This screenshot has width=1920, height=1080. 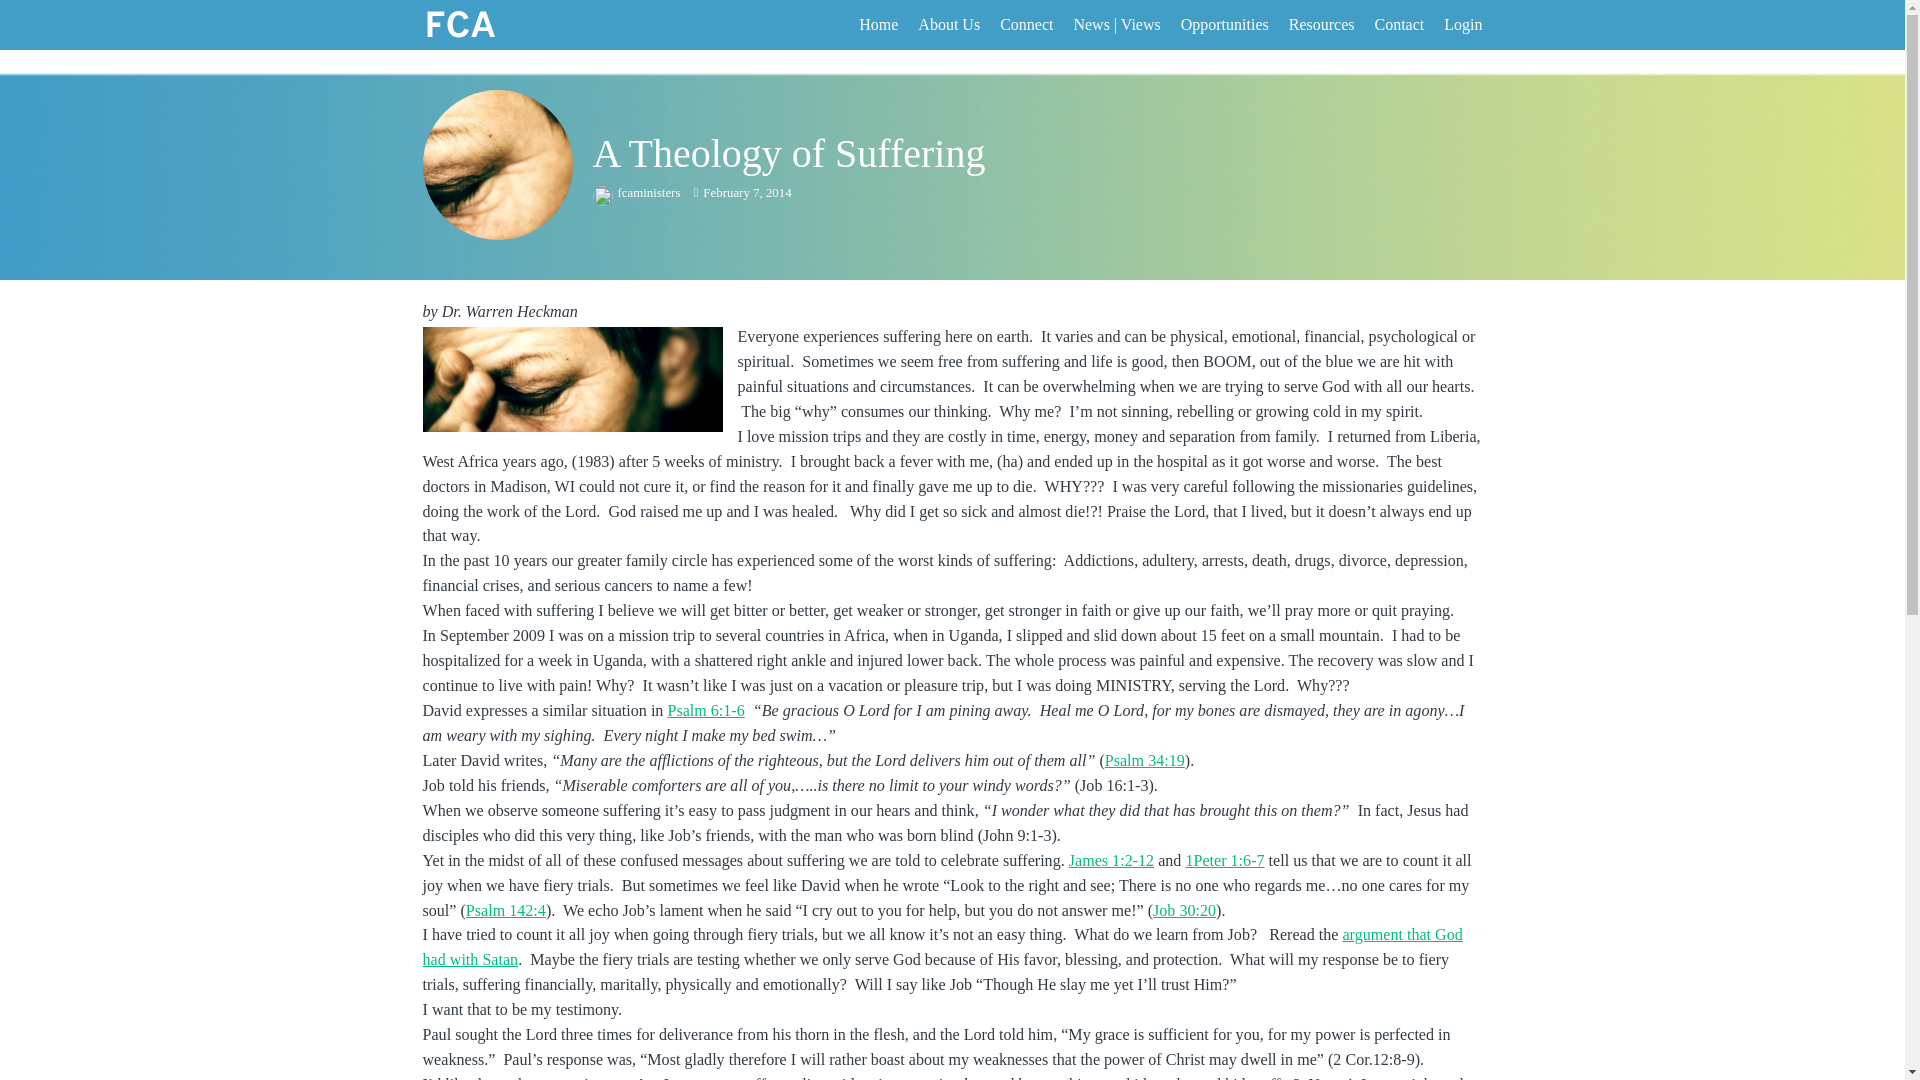 What do you see at coordinates (878, 24) in the screenshot?
I see `Home` at bounding box center [878, 24].